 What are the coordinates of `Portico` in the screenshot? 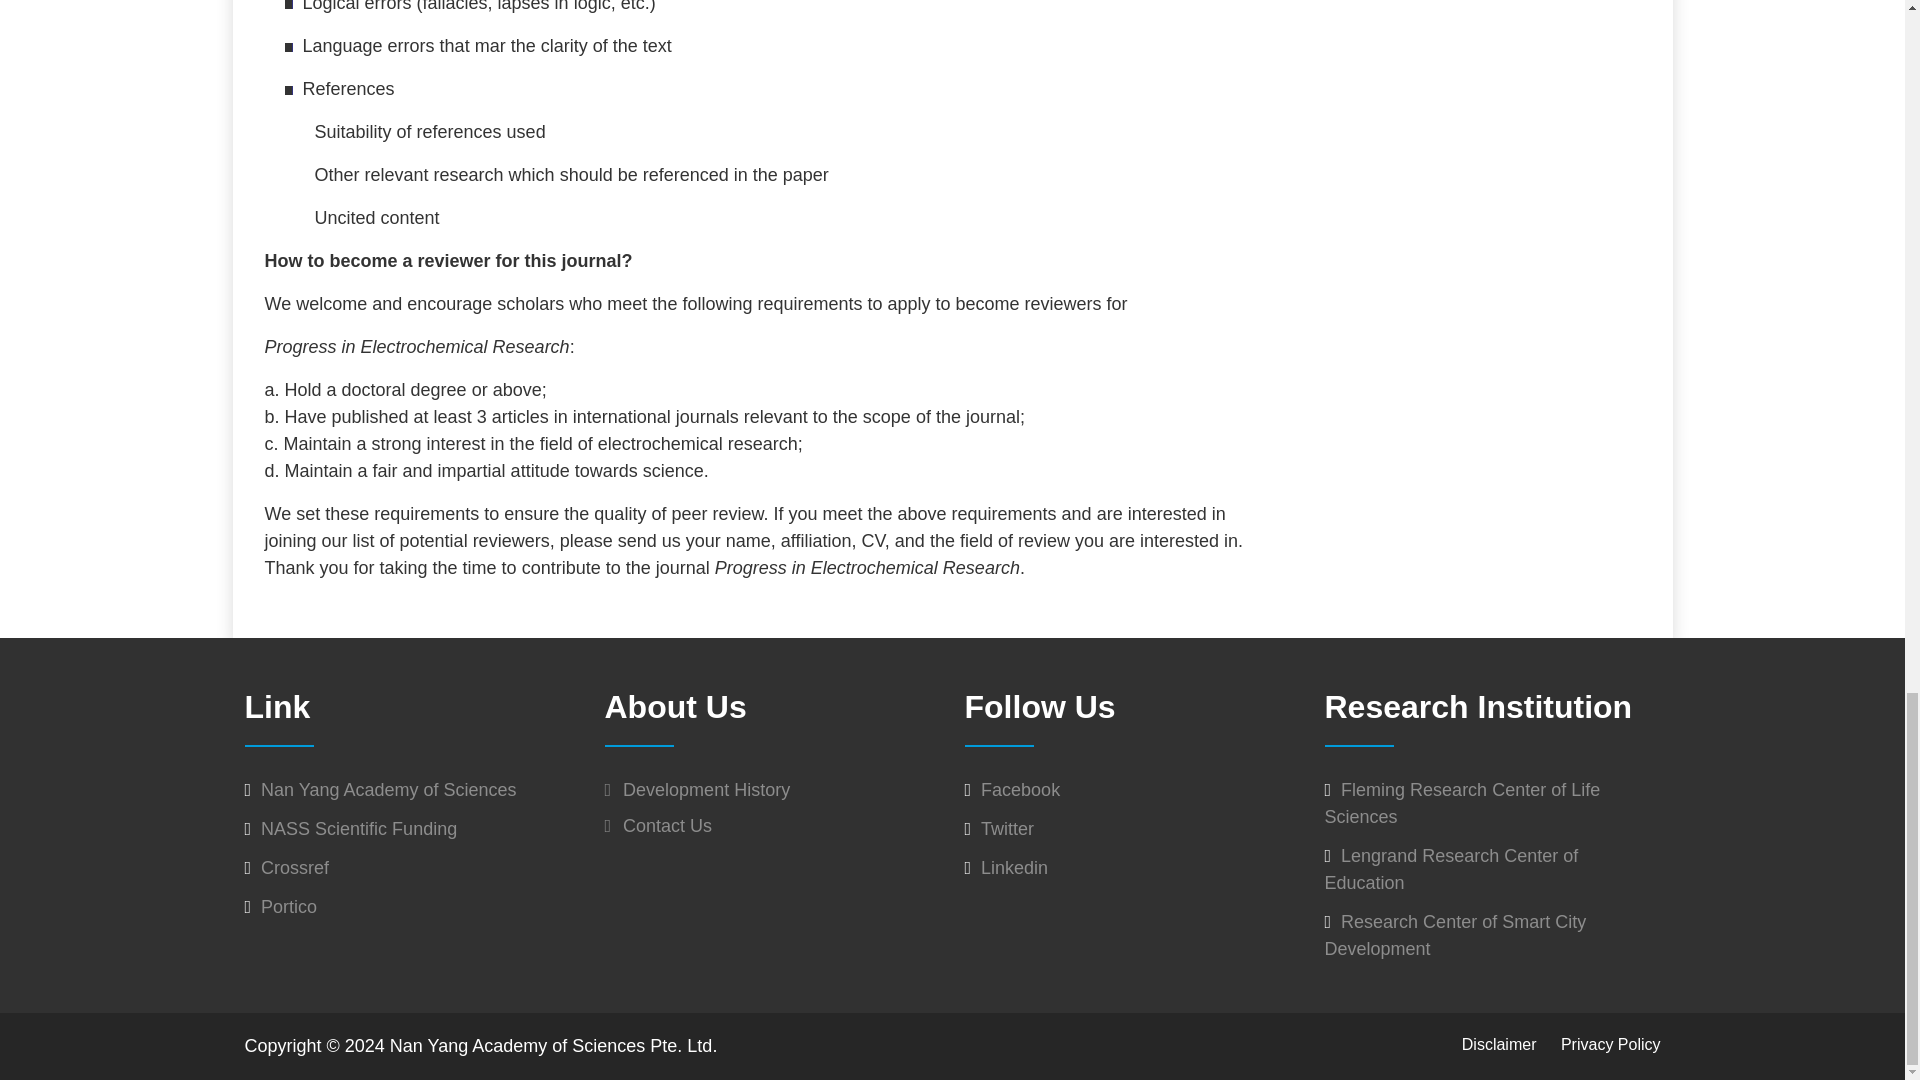 It's located at (288, 906).